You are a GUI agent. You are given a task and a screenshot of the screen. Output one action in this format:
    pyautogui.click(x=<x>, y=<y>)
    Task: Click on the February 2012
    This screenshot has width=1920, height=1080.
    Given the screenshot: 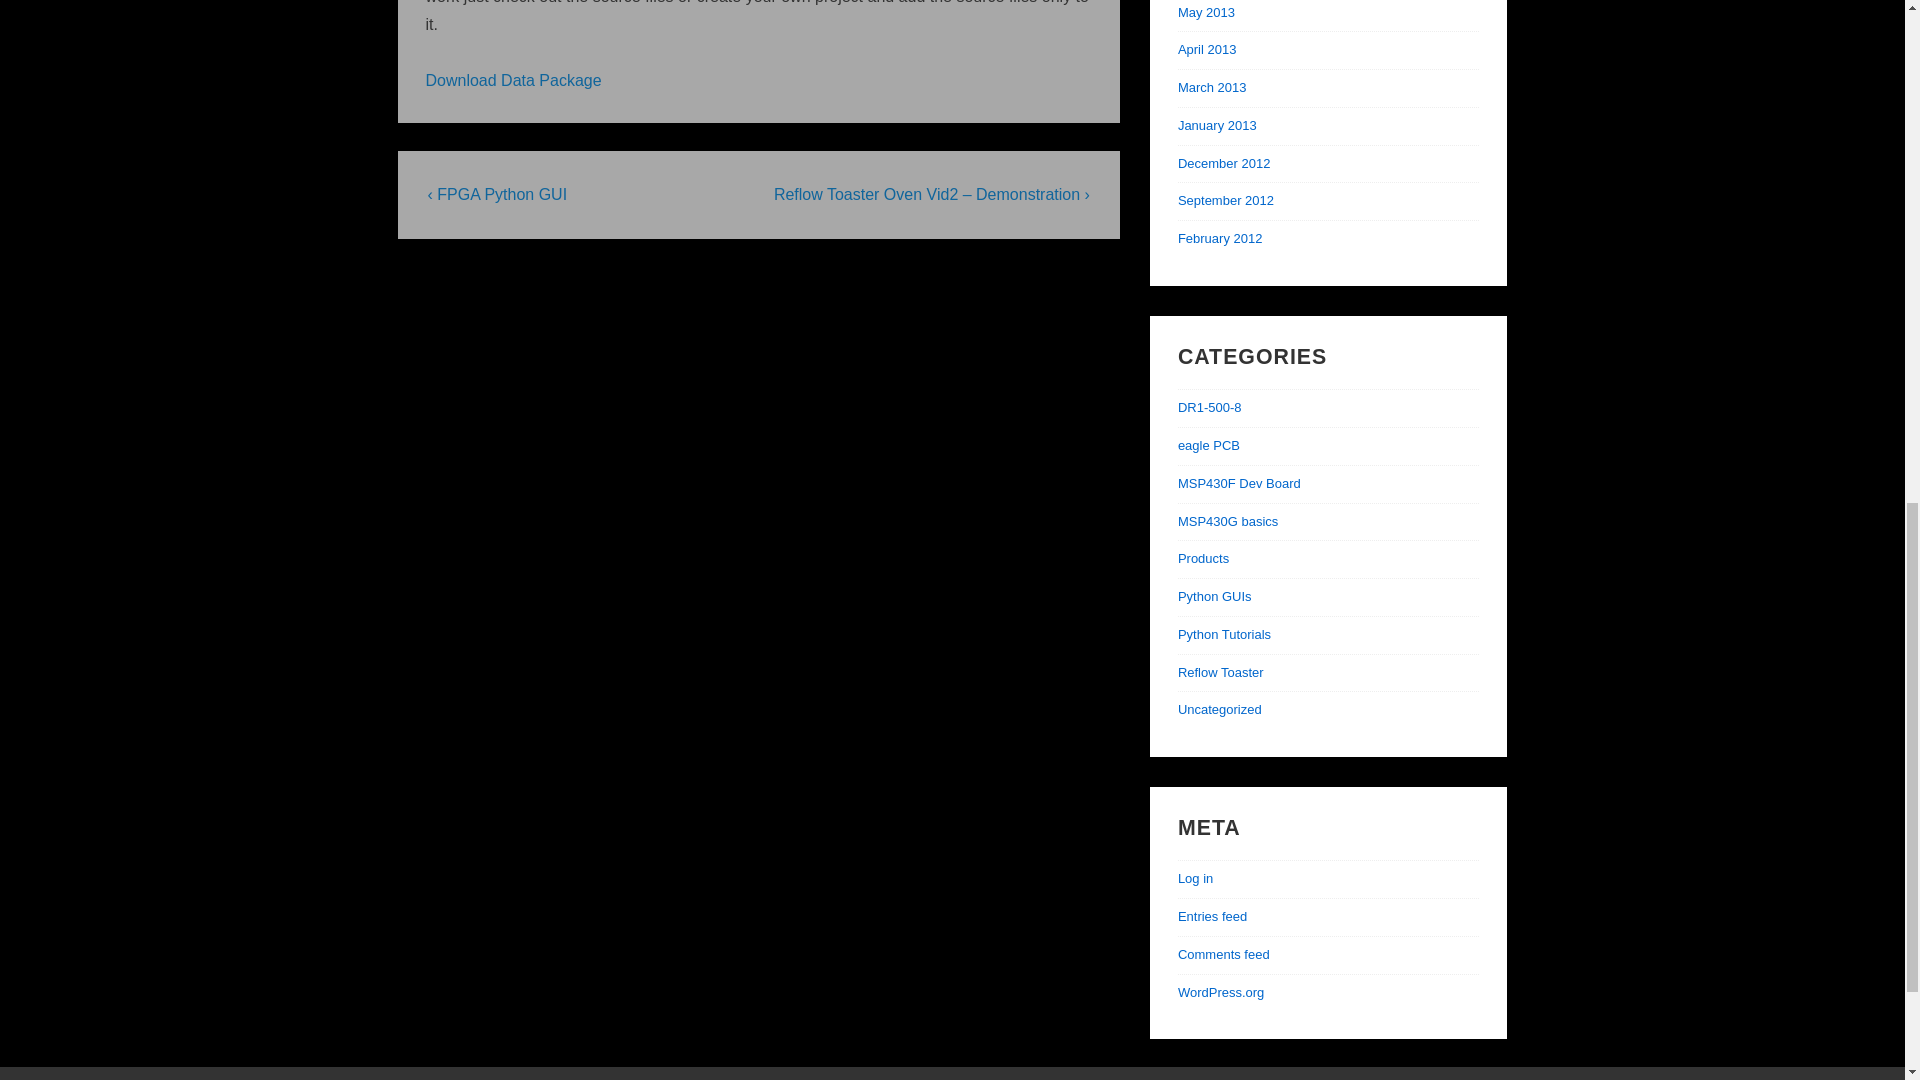 What is the action you would take?
    pyautogui.click(x=1220, y=238)
    